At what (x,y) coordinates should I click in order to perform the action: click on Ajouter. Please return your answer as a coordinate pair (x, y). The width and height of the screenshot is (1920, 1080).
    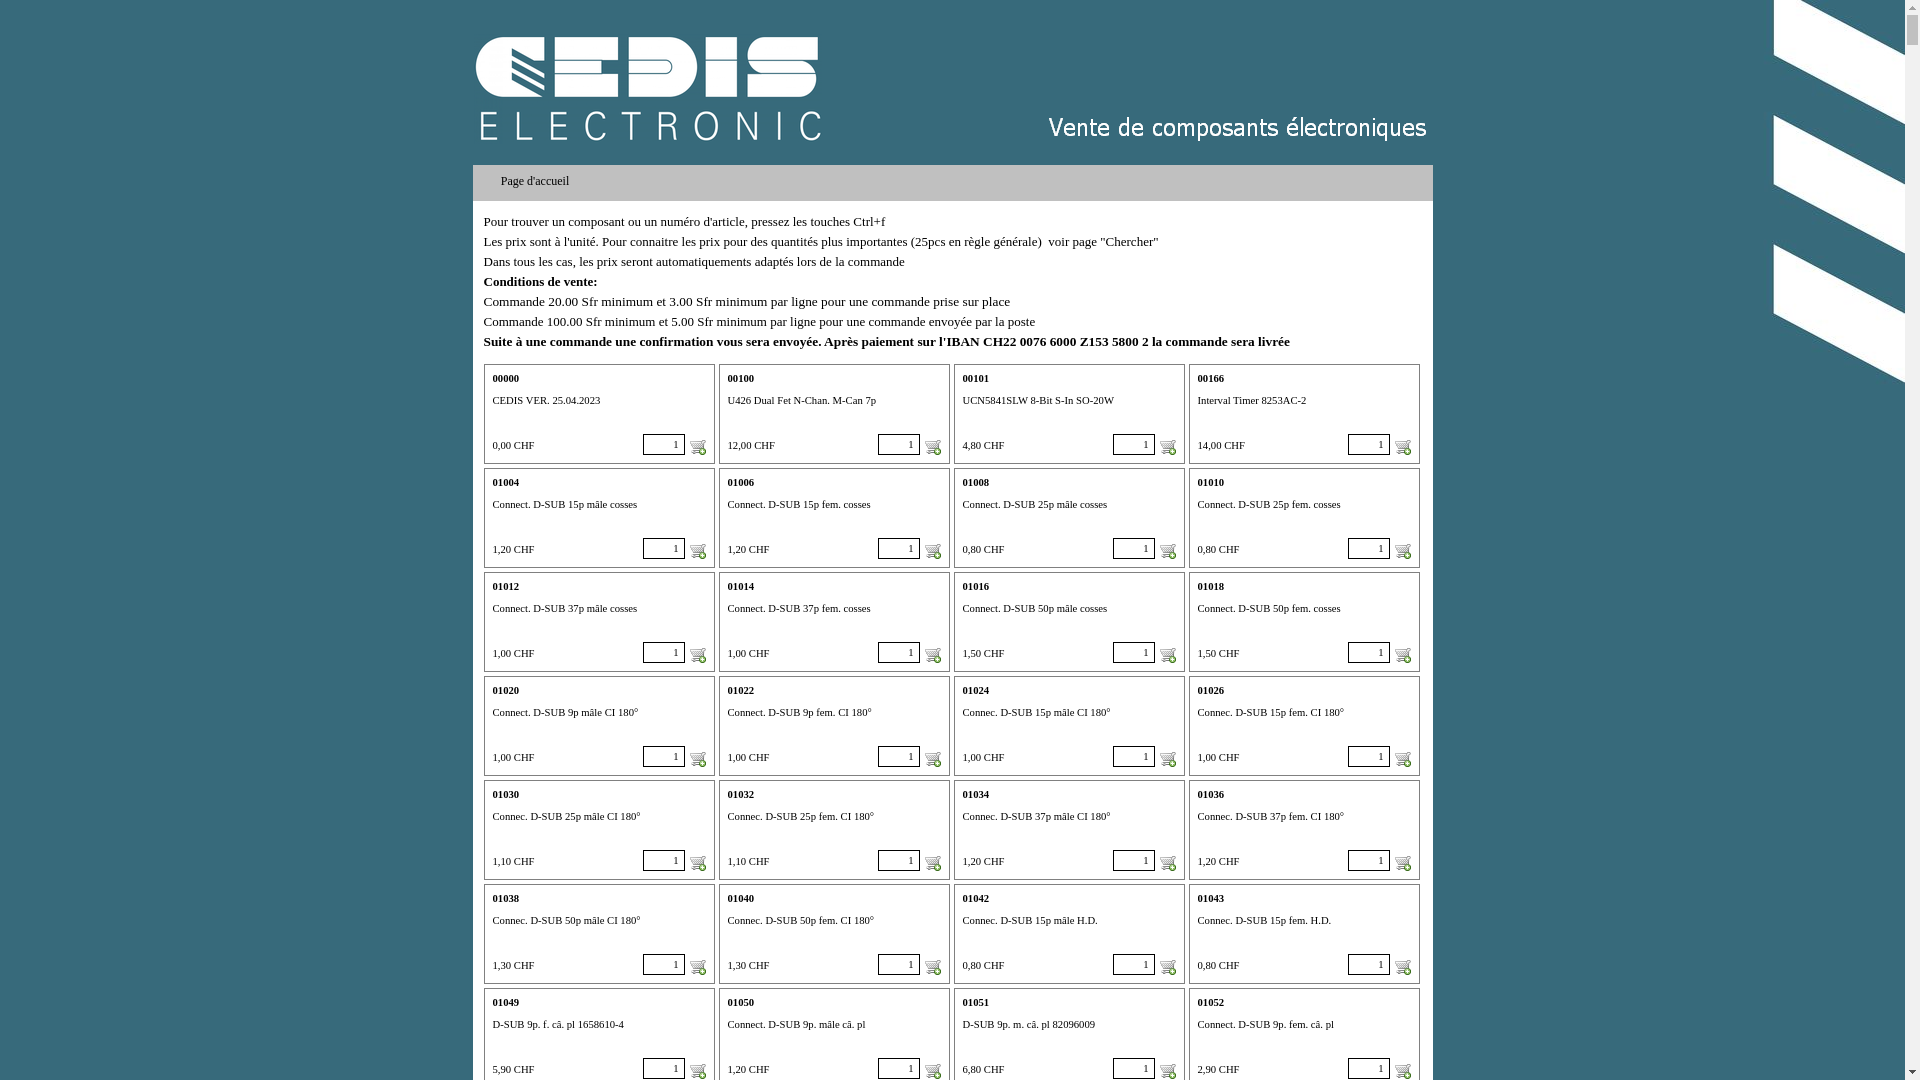
    Looking at the image, I should click on (932, 655).